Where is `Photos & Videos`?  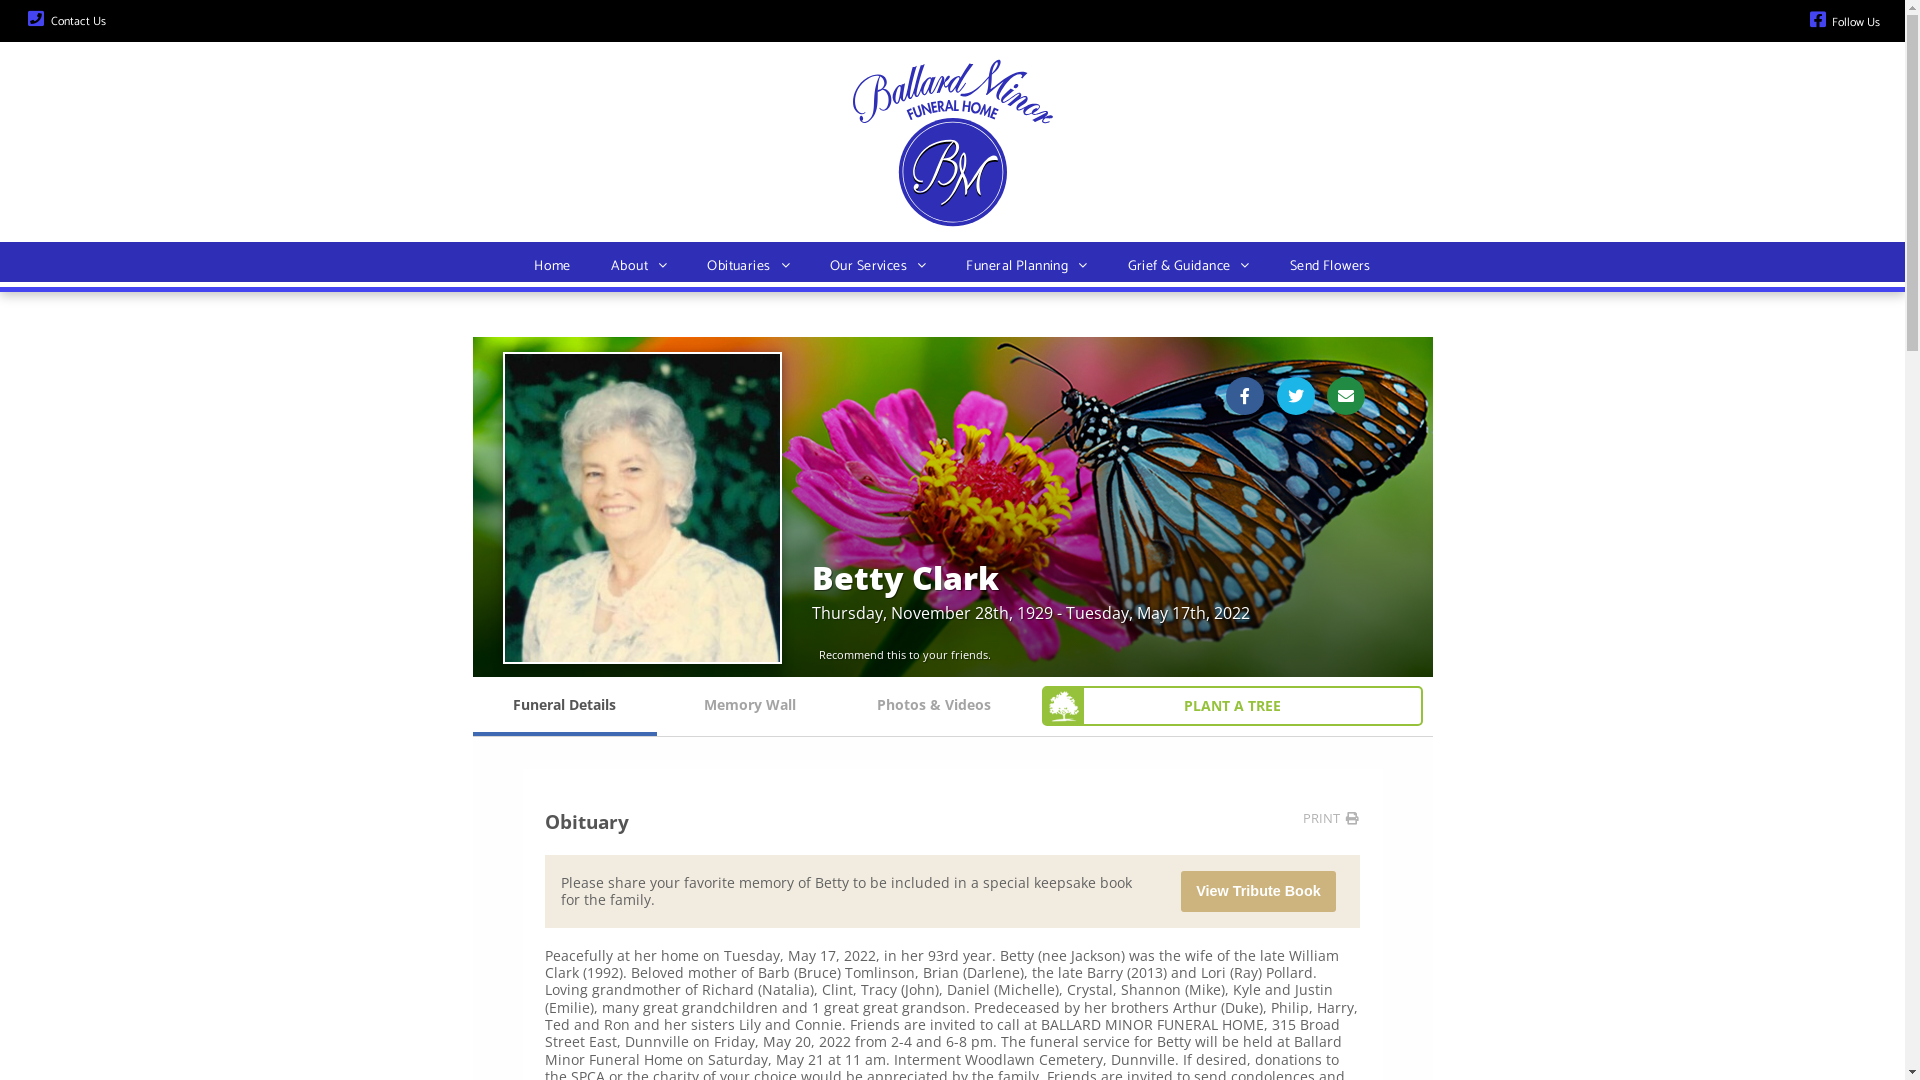 Photos & Videos is located at coordinates (934, 706).